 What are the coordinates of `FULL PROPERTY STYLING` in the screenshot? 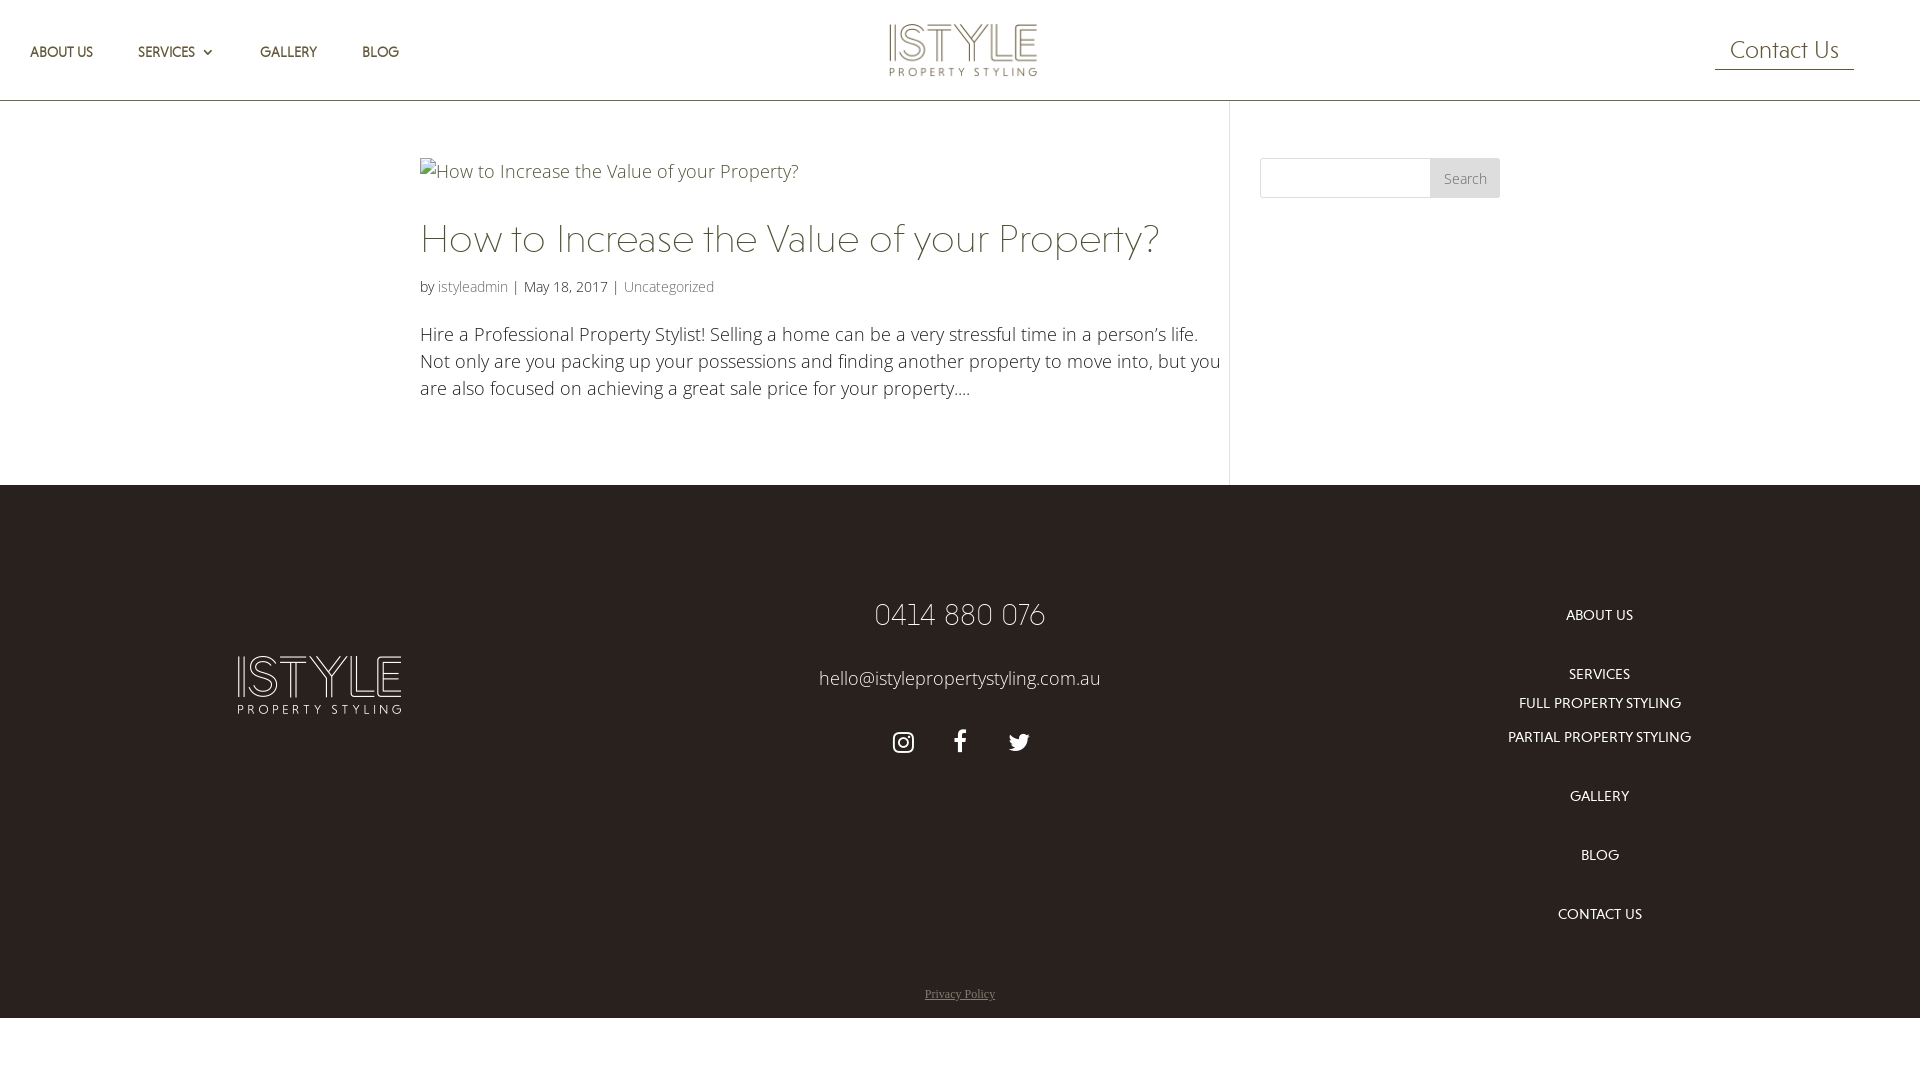 It's located at (1600, 704).